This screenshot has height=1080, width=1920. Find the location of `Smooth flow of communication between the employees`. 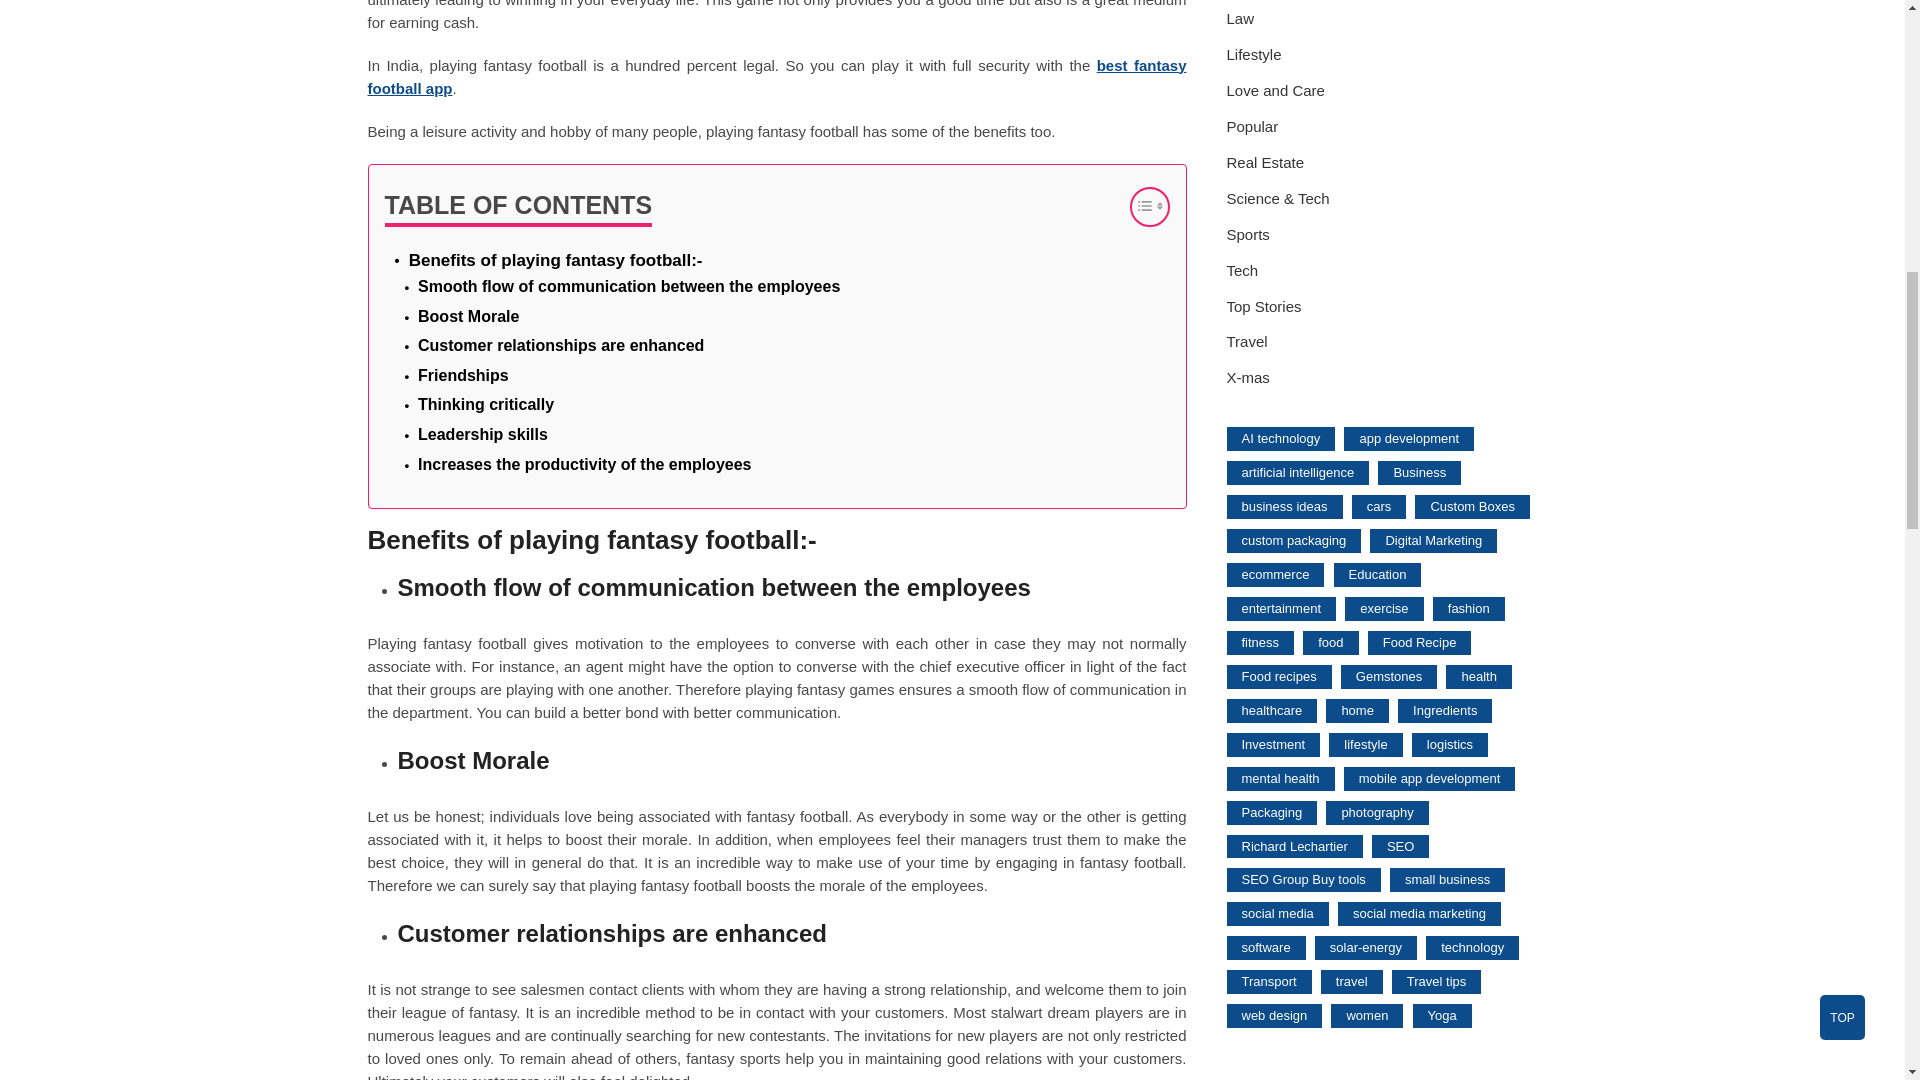

Smooth flow of communication between the employees is located at coordinates (629, 287).